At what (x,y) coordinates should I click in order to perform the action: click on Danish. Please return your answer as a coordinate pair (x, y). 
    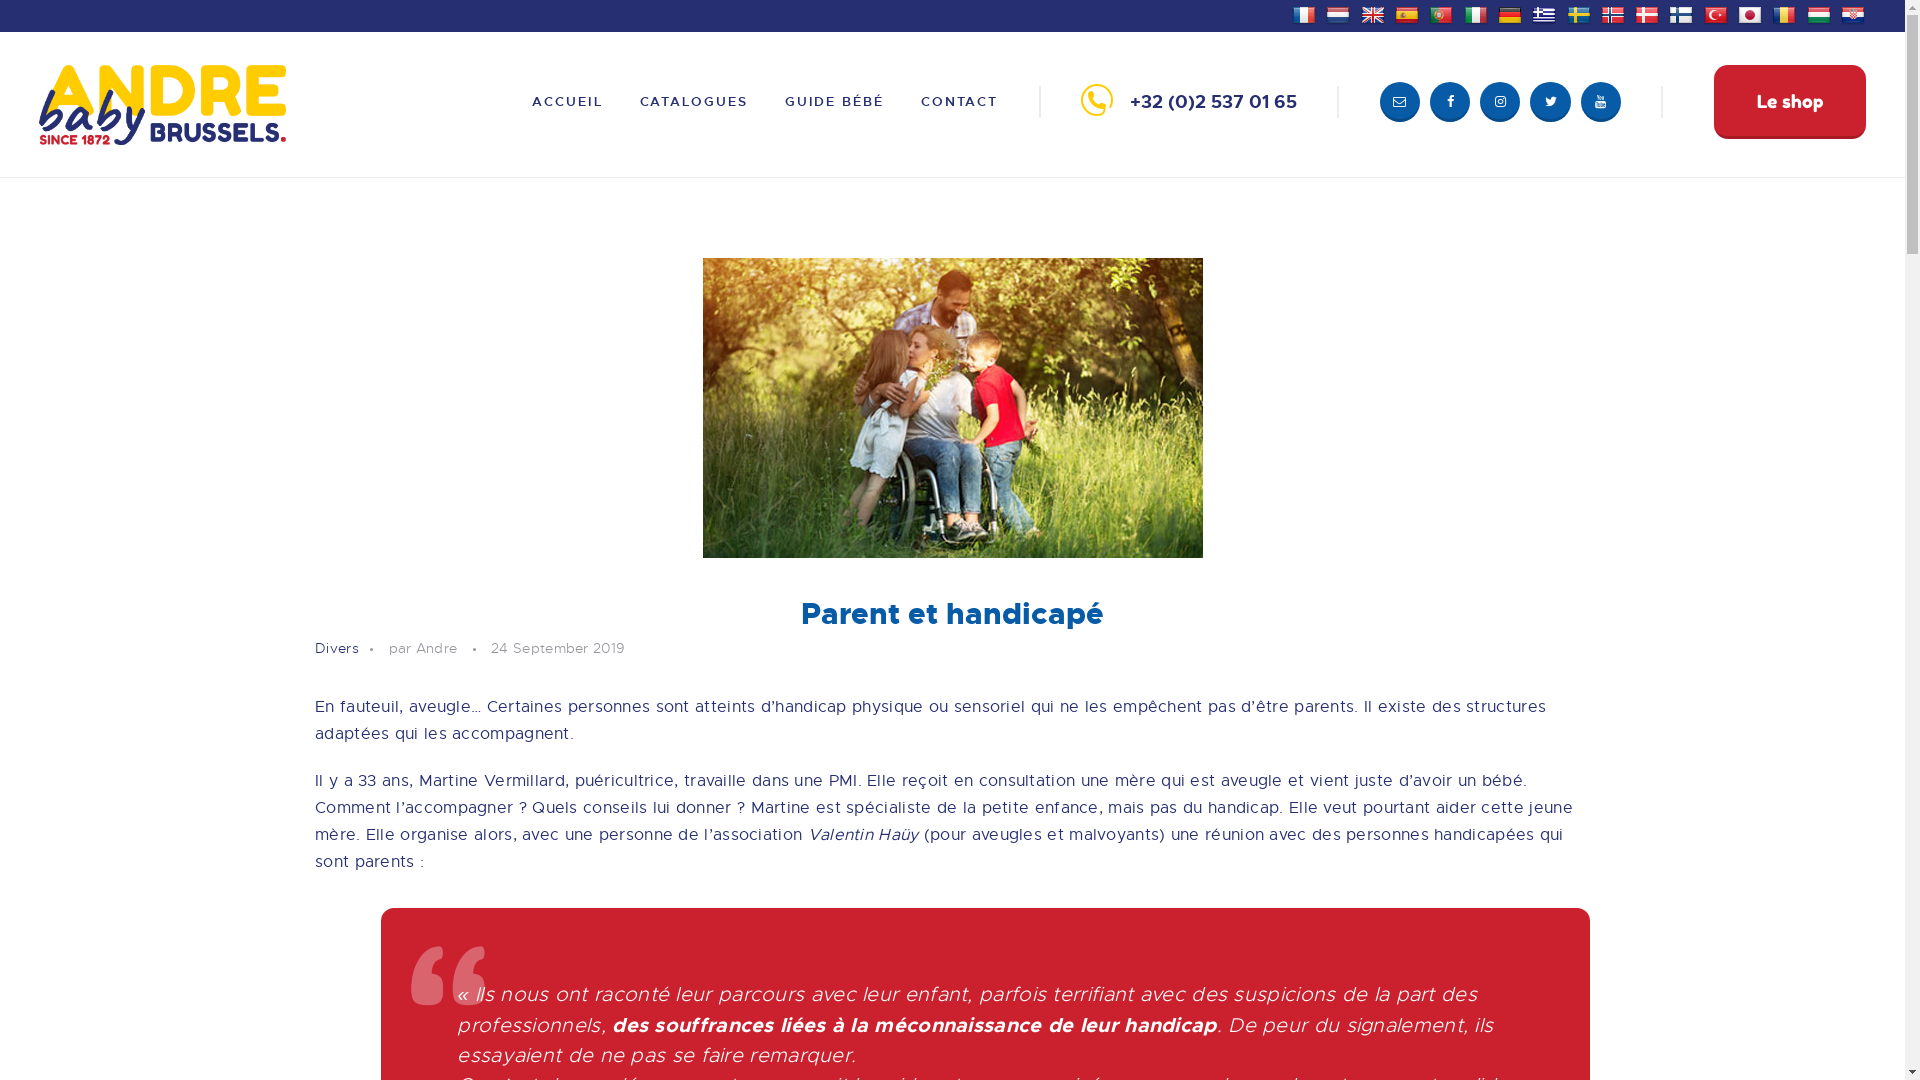
    Looking at the image, I should click on (1650, 13).